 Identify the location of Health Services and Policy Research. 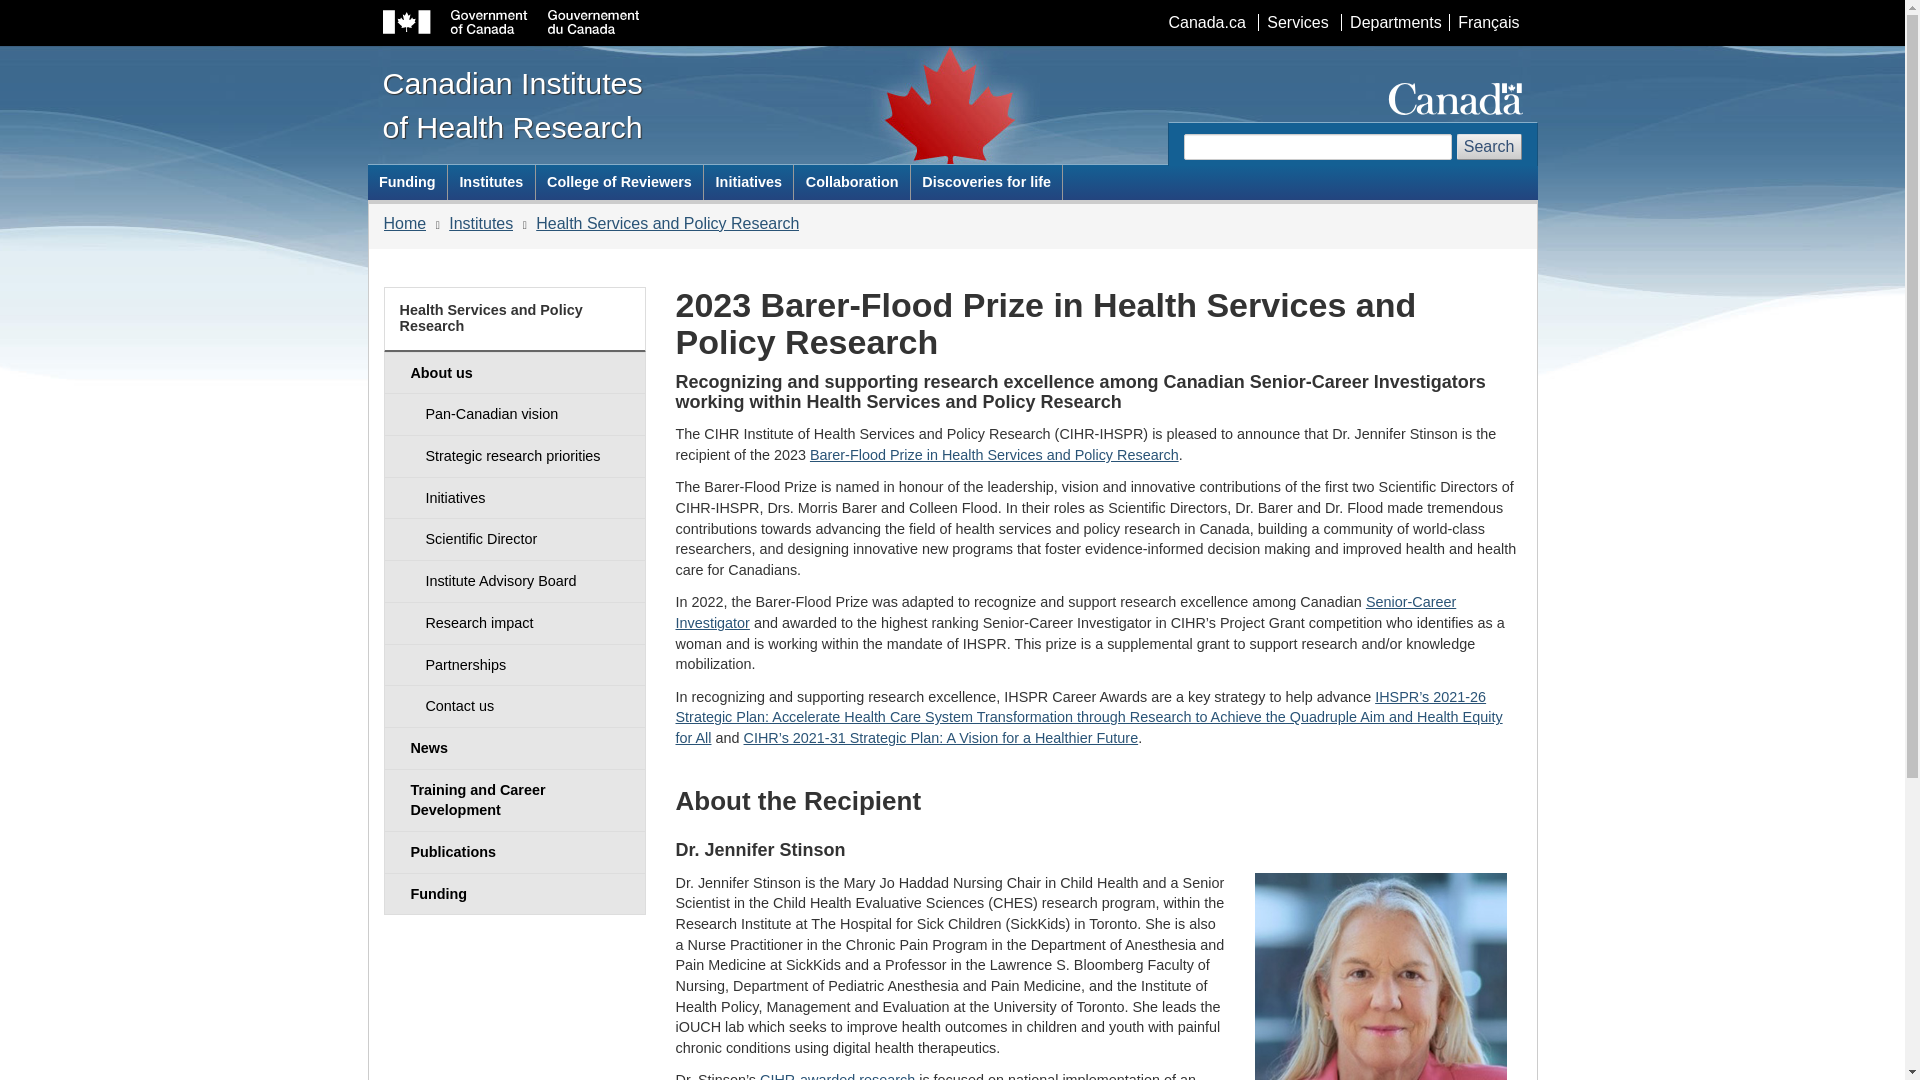
(666, 223).